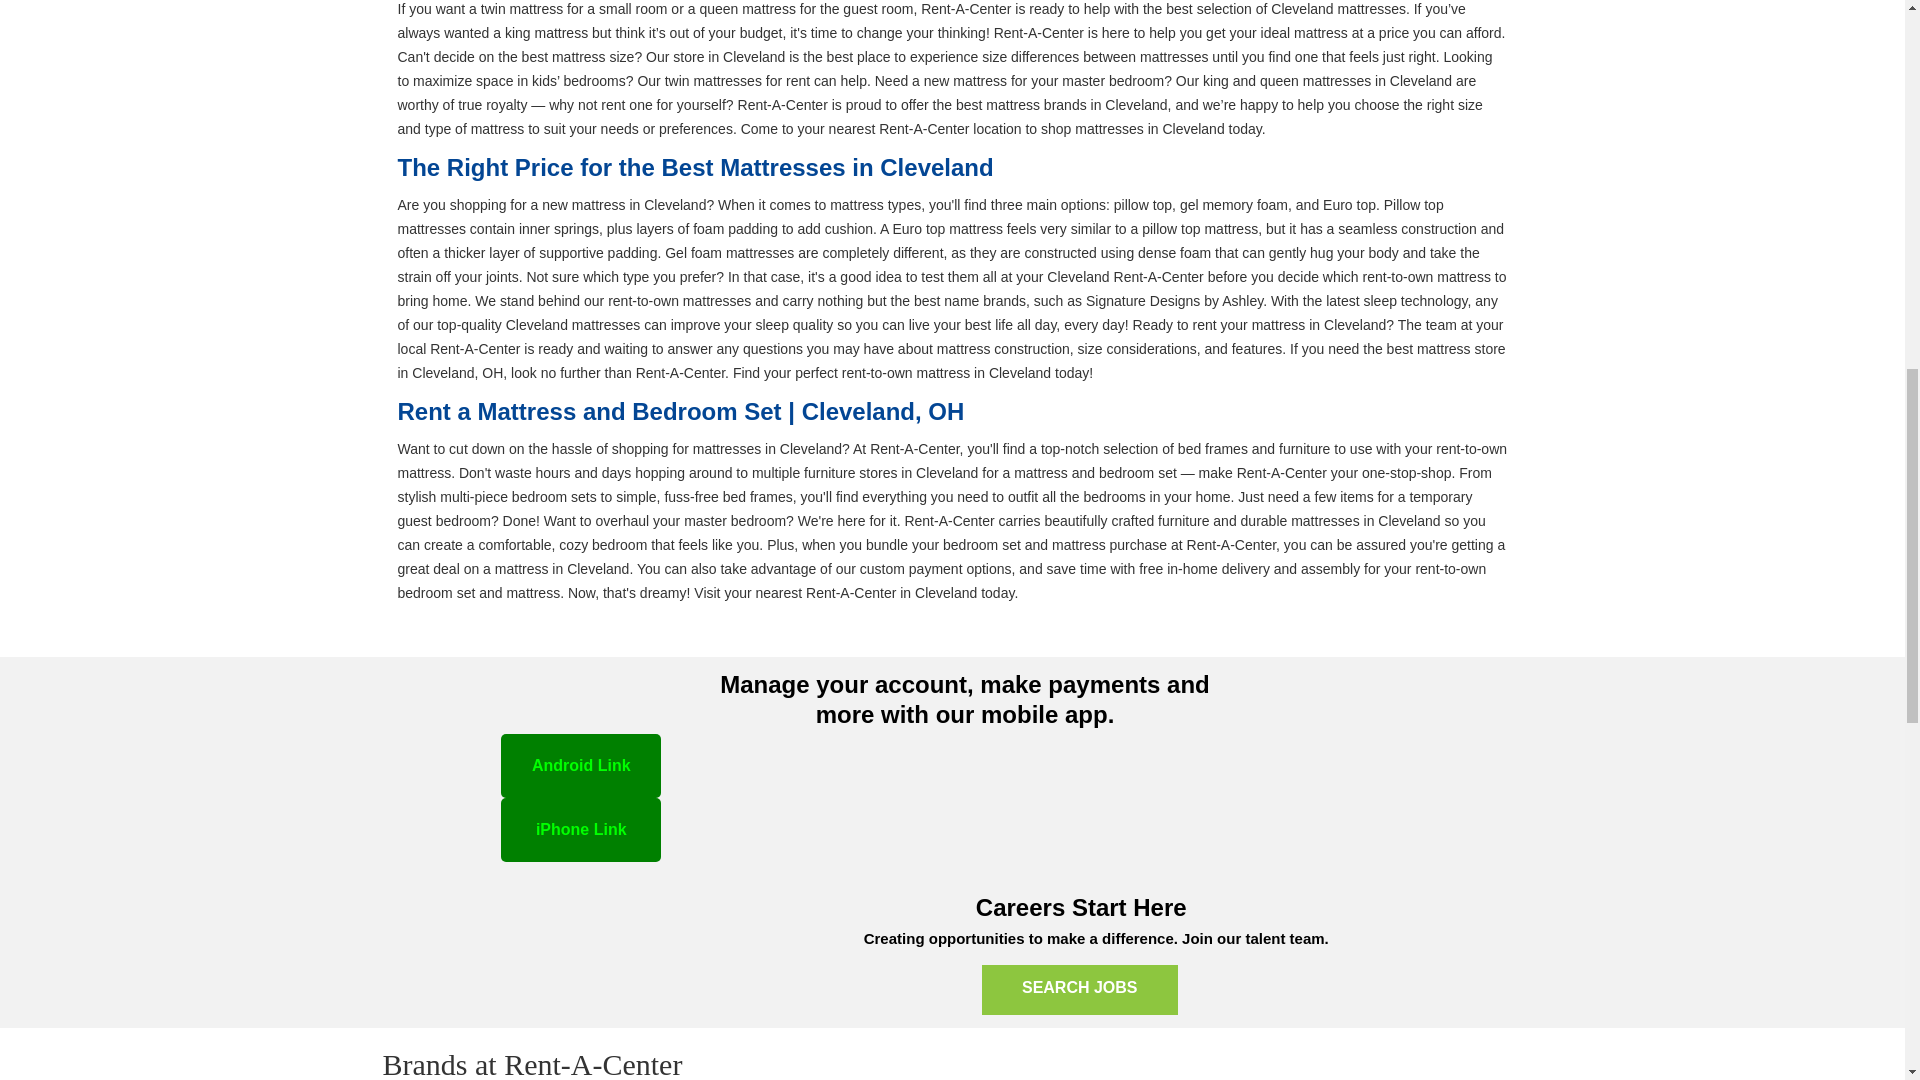 The image size is (1920, 1080). What do you see at coordinates (1080, 990) in the screenshot?
I see `SEARCH JOBS` at bounding box center [1080, 990].